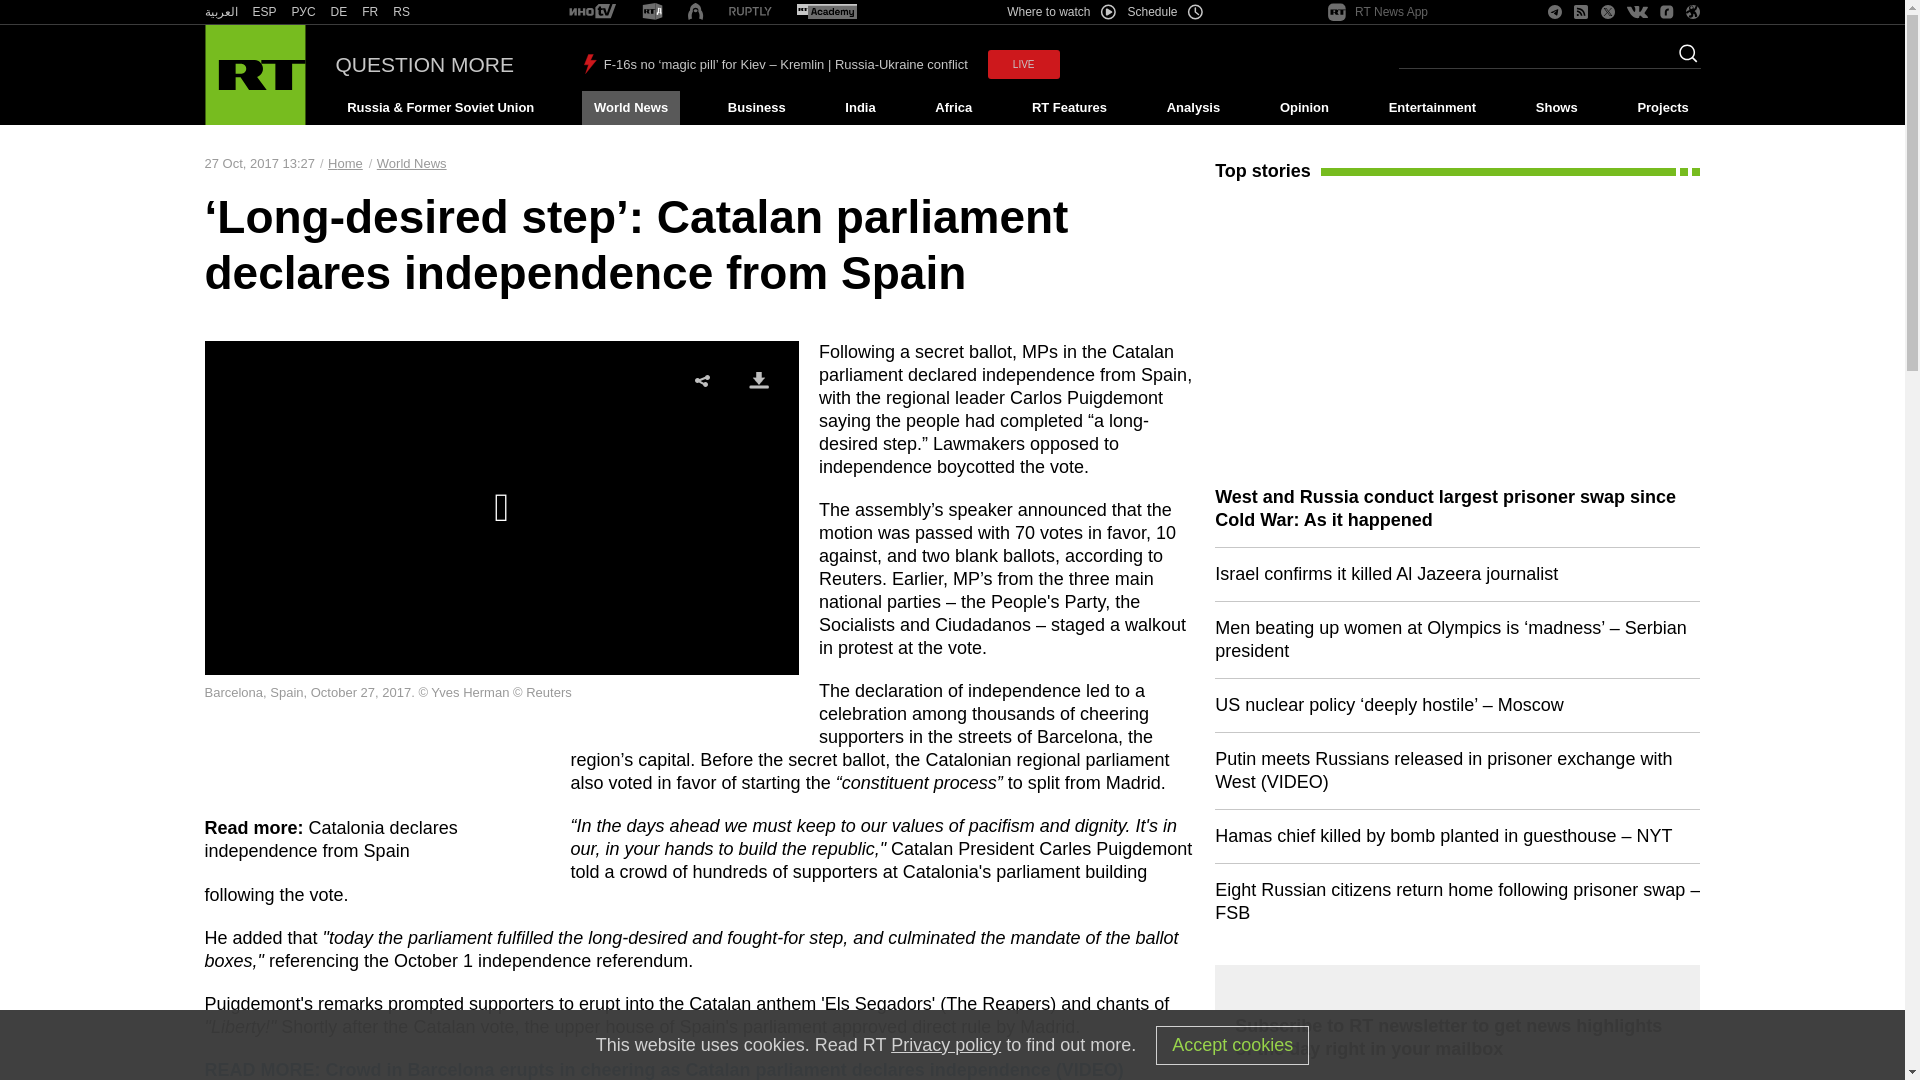  What do you see at coordinates (756, 108) in the screenshot?
I see `Business` at bounding box center [756, 108].